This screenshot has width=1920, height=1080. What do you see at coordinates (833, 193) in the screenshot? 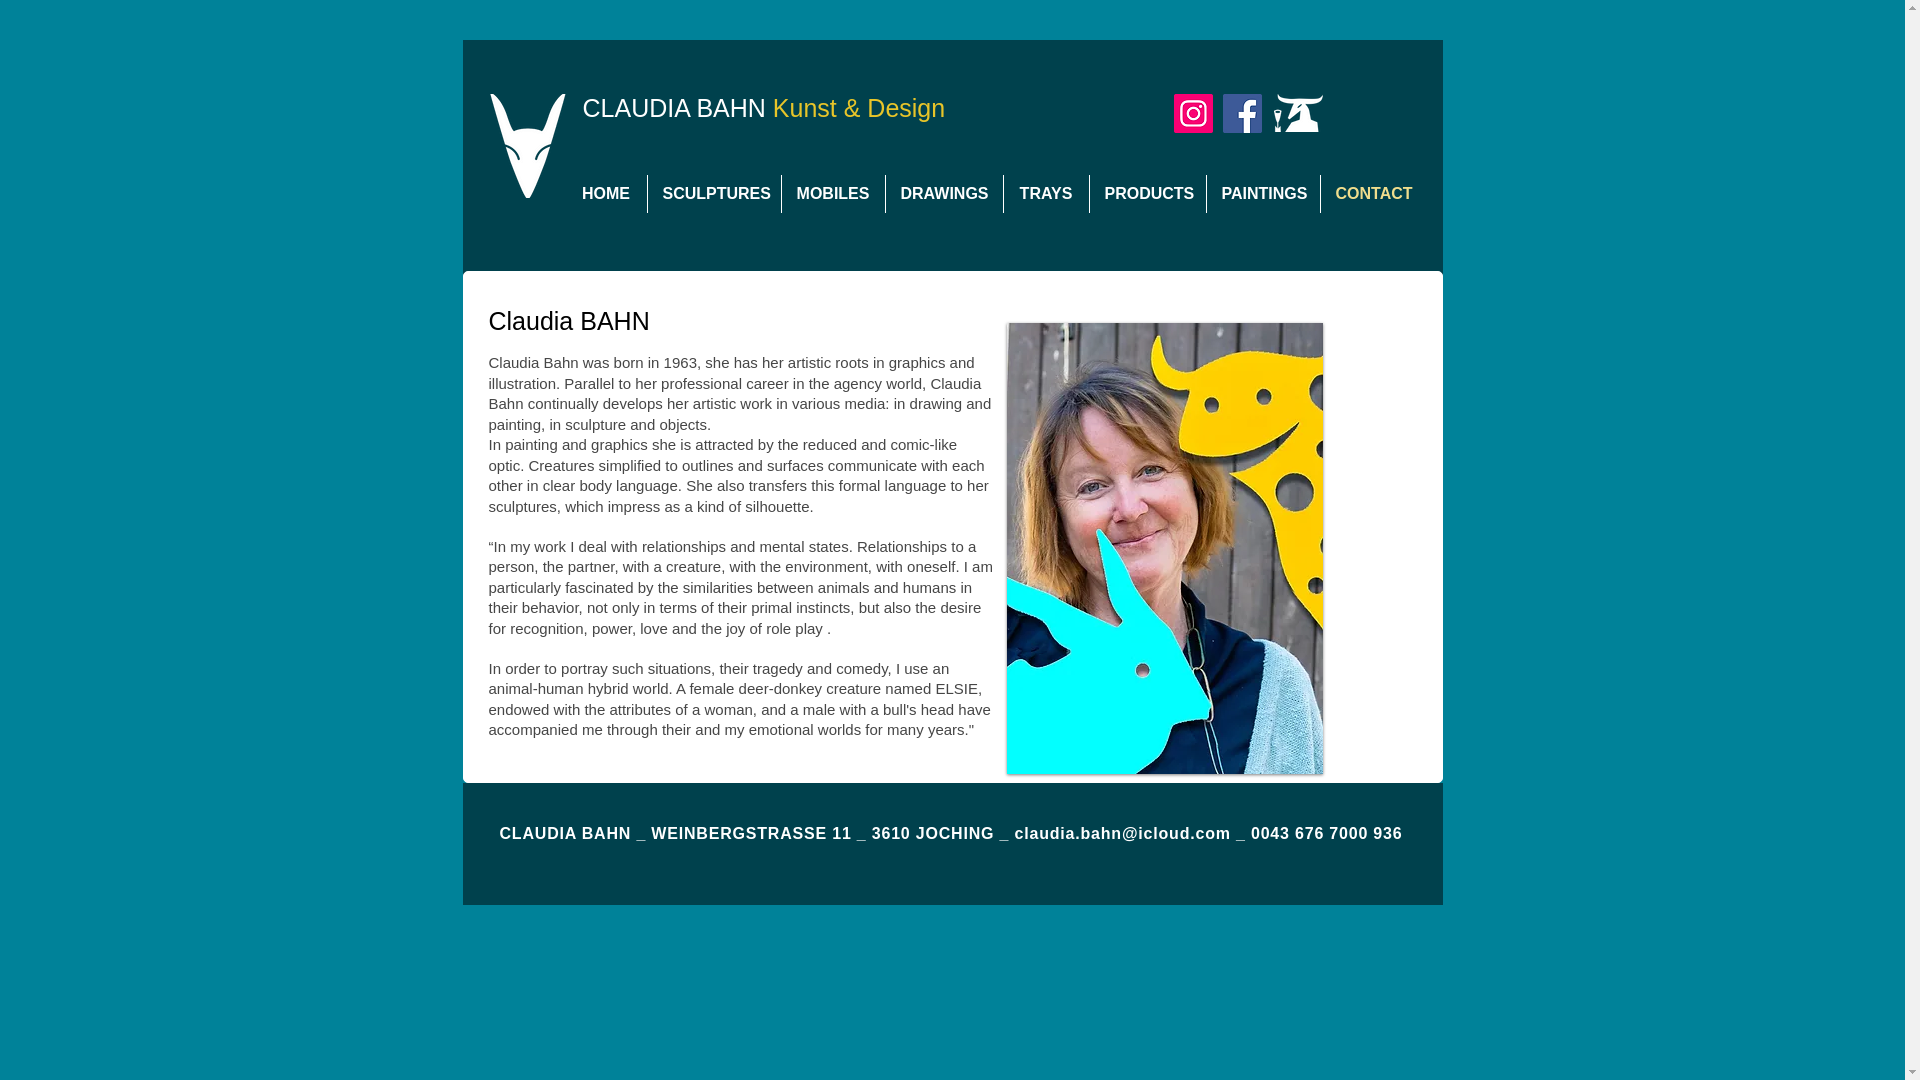
I see `MOBILES` at bounding box center [833, 193].